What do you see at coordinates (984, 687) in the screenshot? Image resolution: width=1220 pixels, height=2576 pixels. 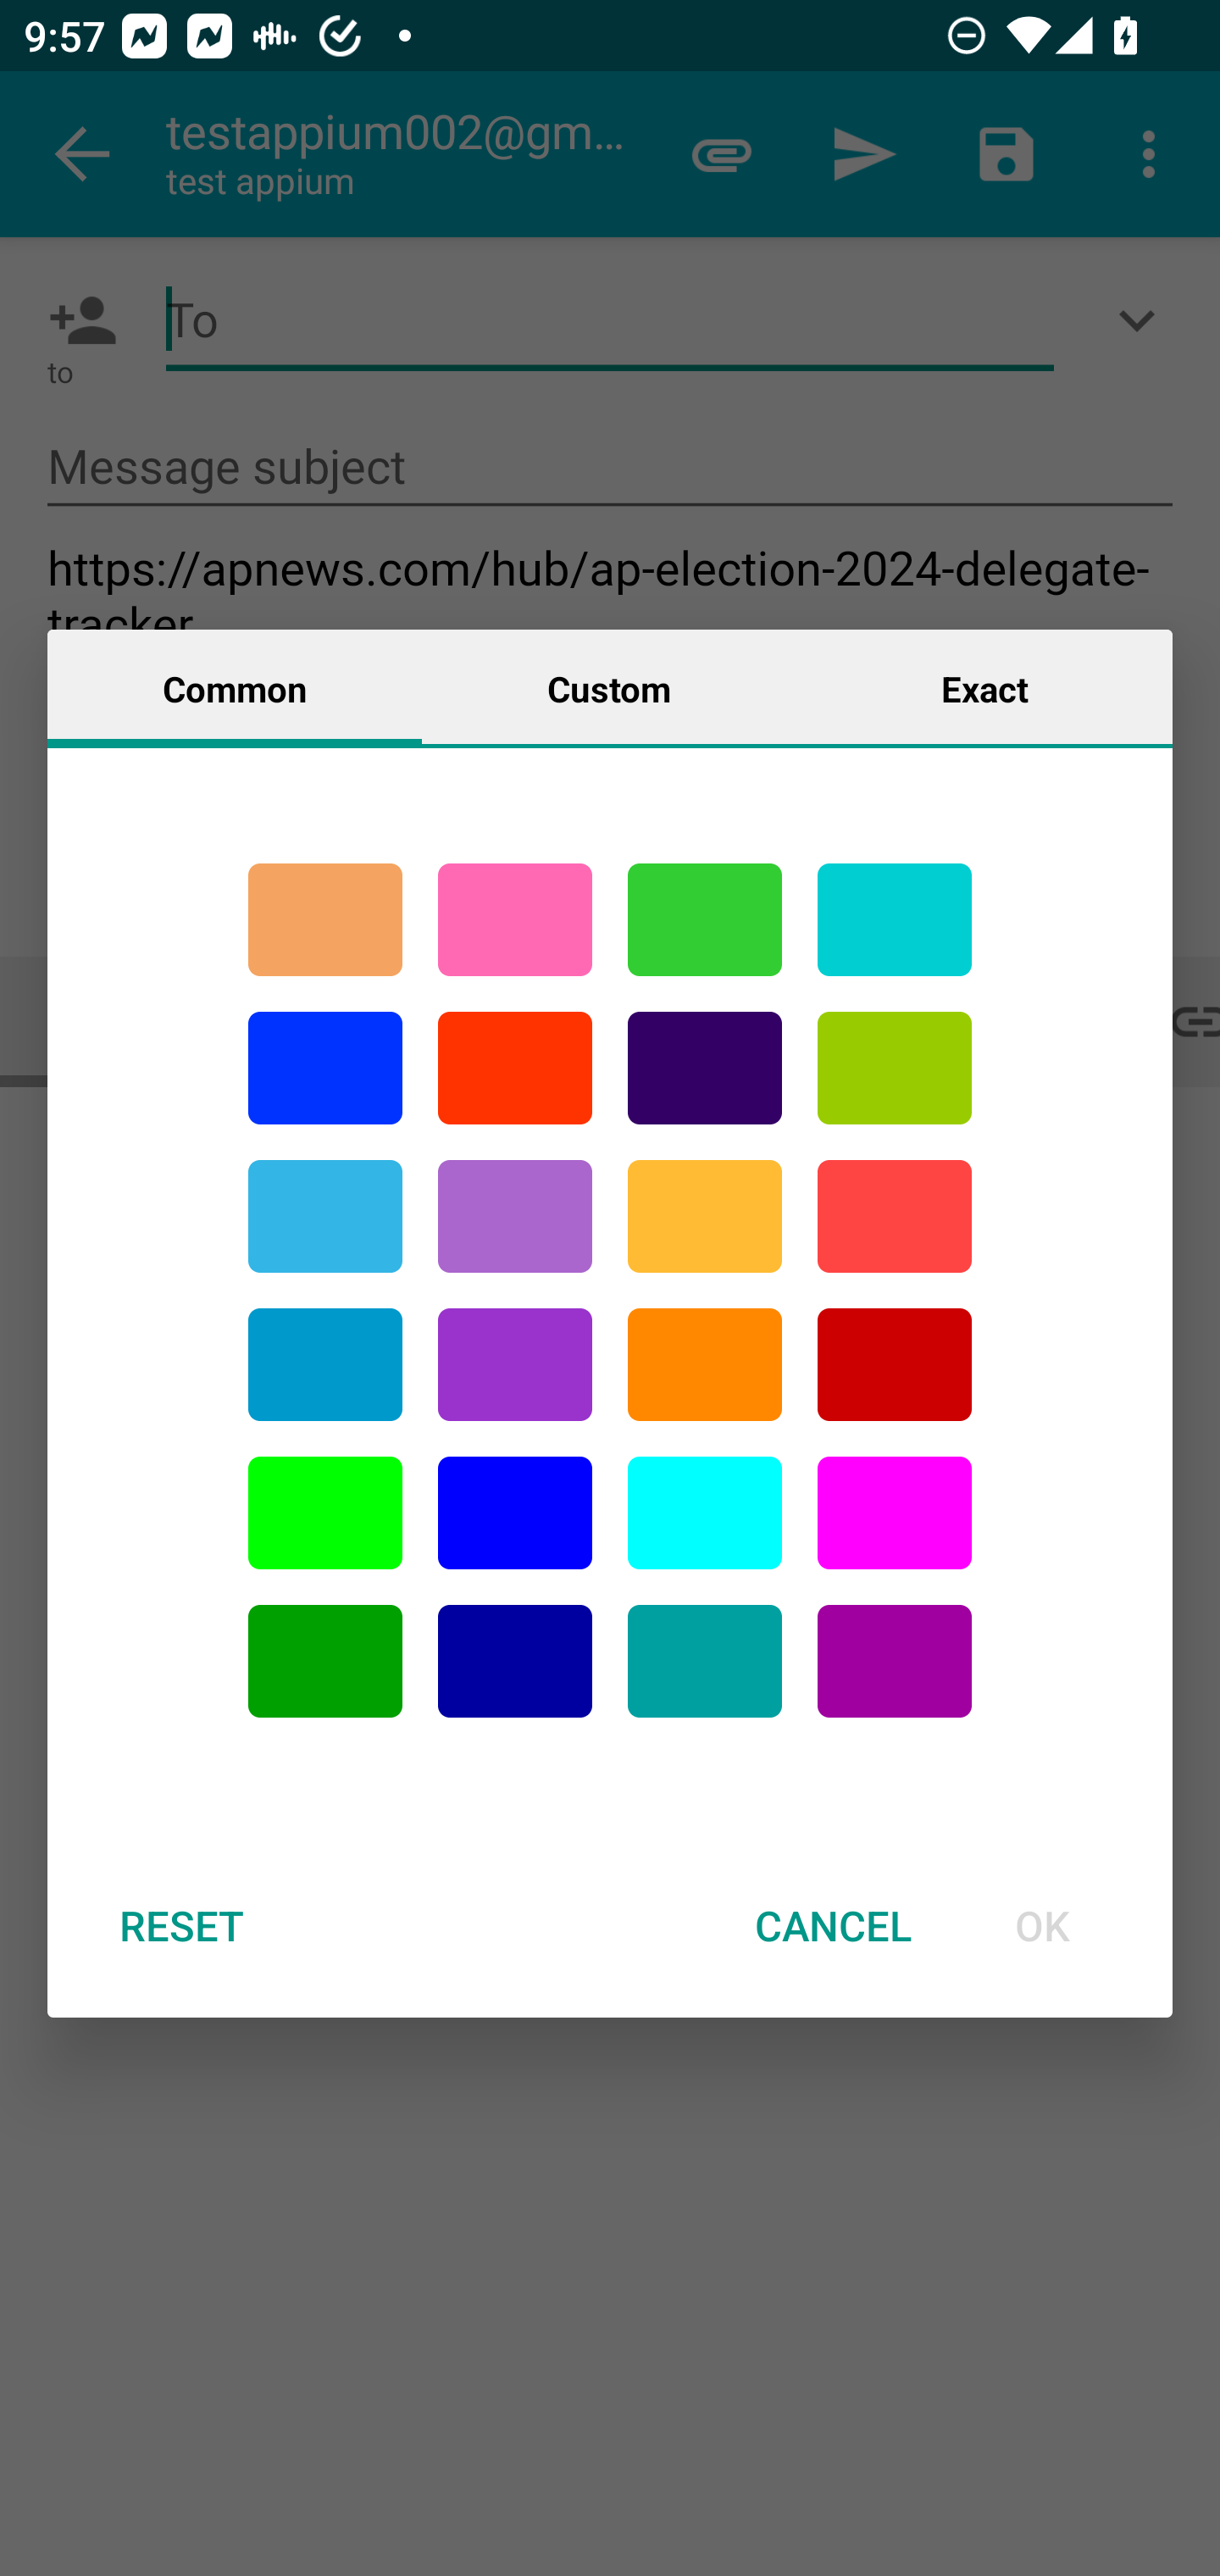 I see `Exact` at bounding box center [984, 687].